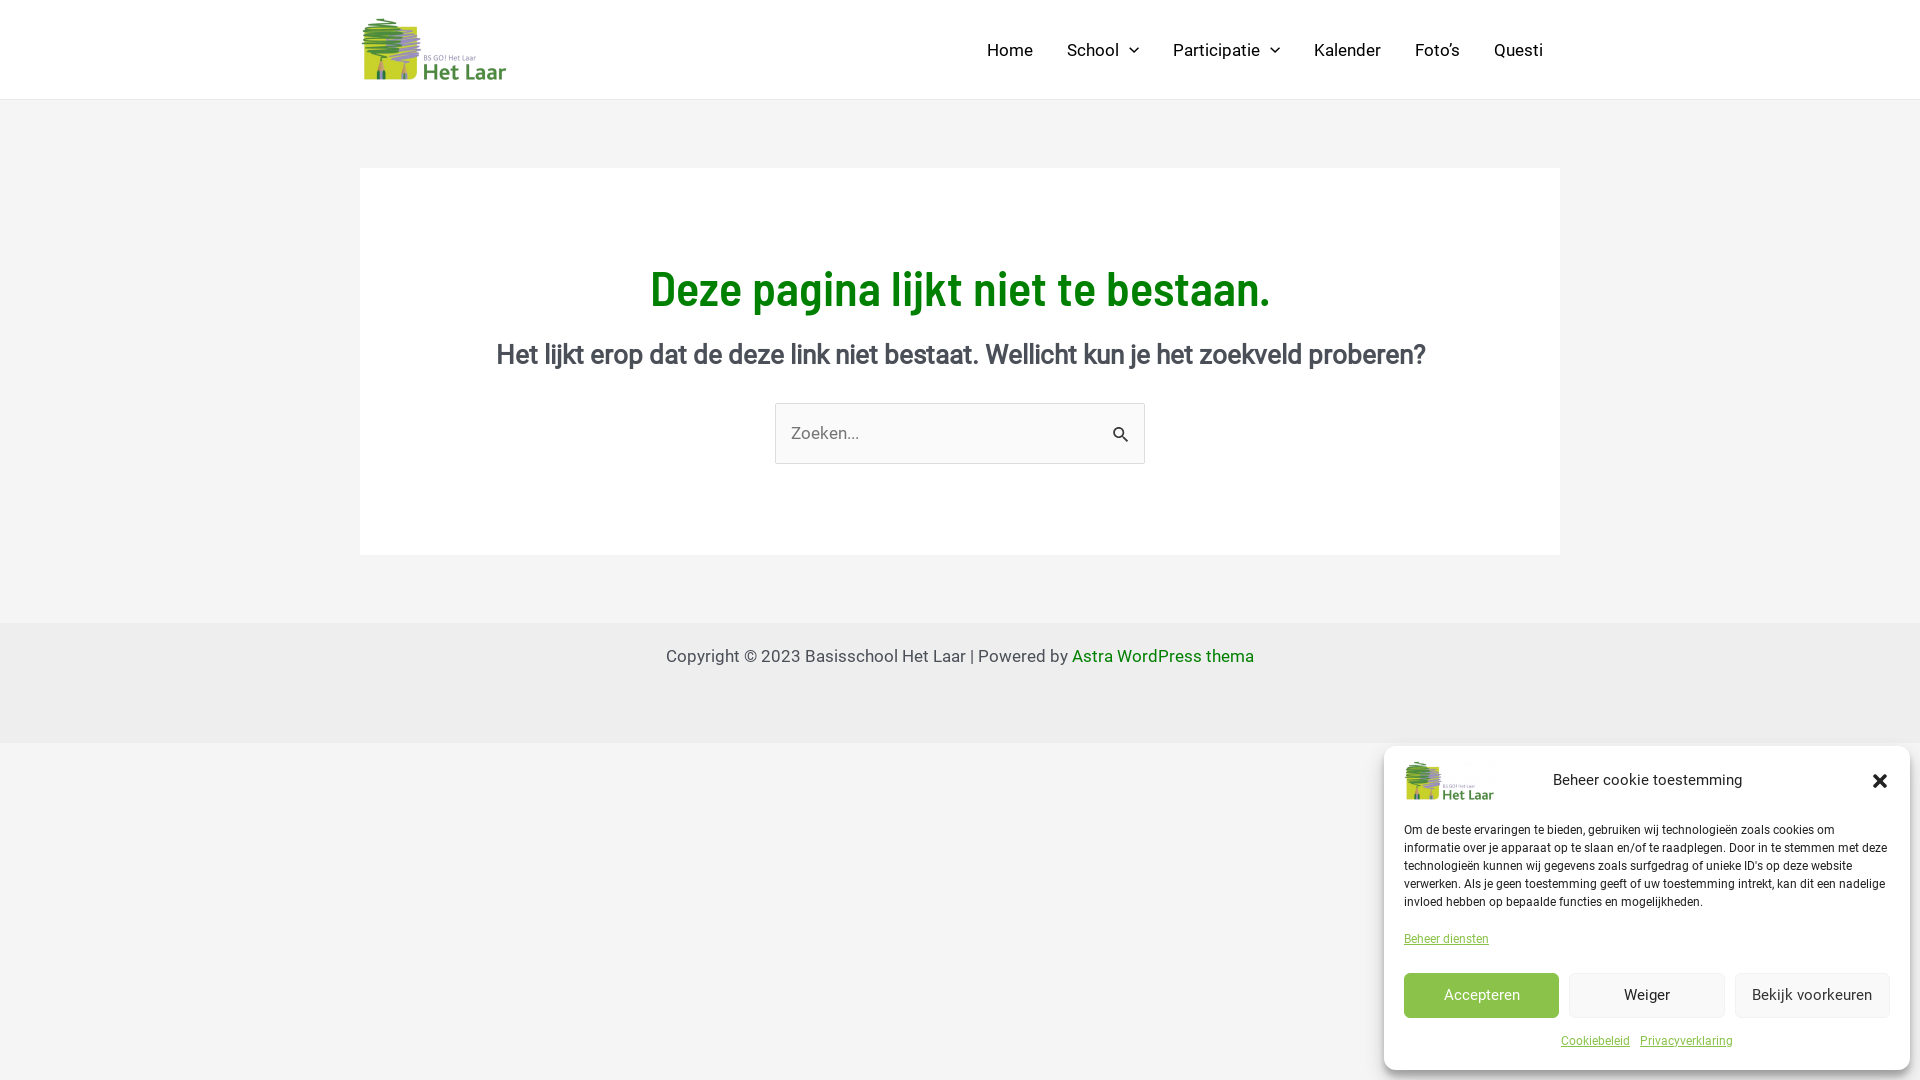 The height and width of the screenshot is (1080, 1920). What do you see at coordinates (1482, 995) in the screenshot?
I see `Accepteren` at bounding box center [1482, 995].